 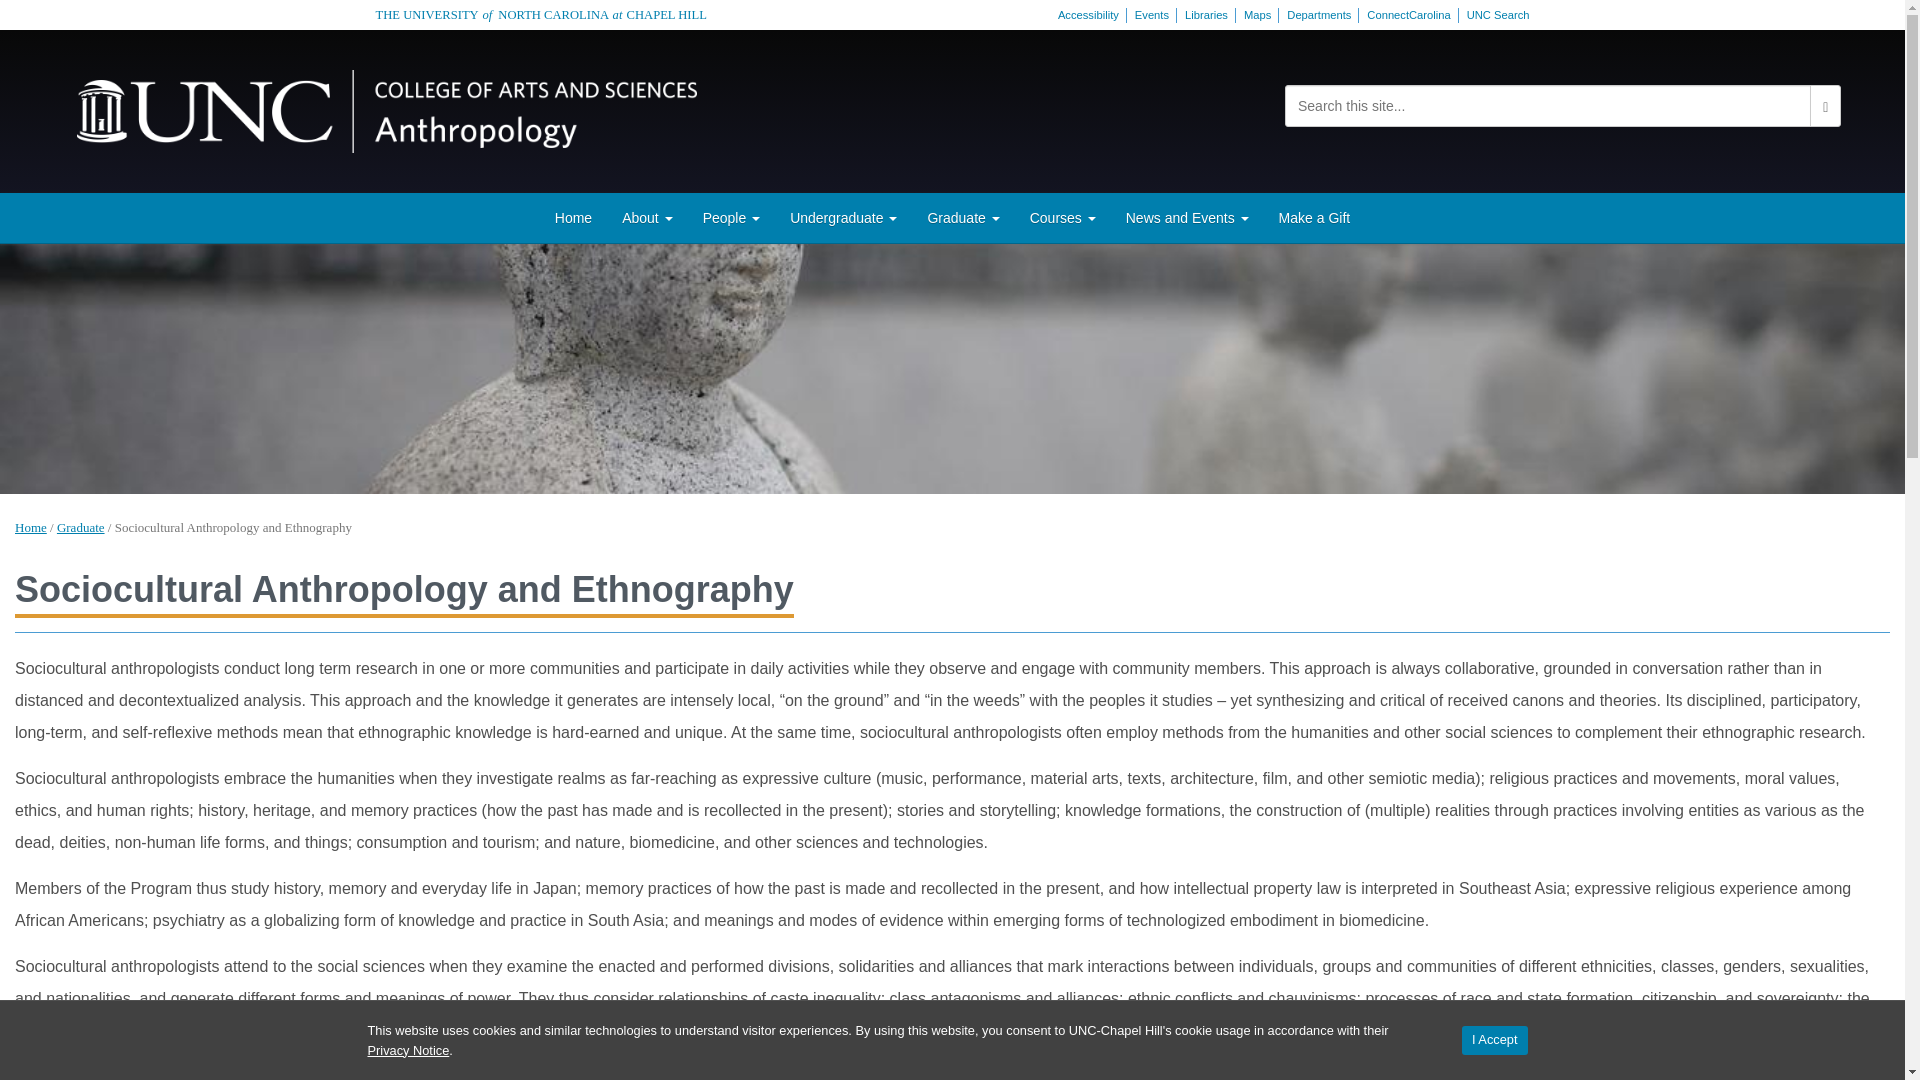 What do you see at coordinates (1206, 15) in the screenshot?
I see `Libraries` at bounding box center [1206, 15].